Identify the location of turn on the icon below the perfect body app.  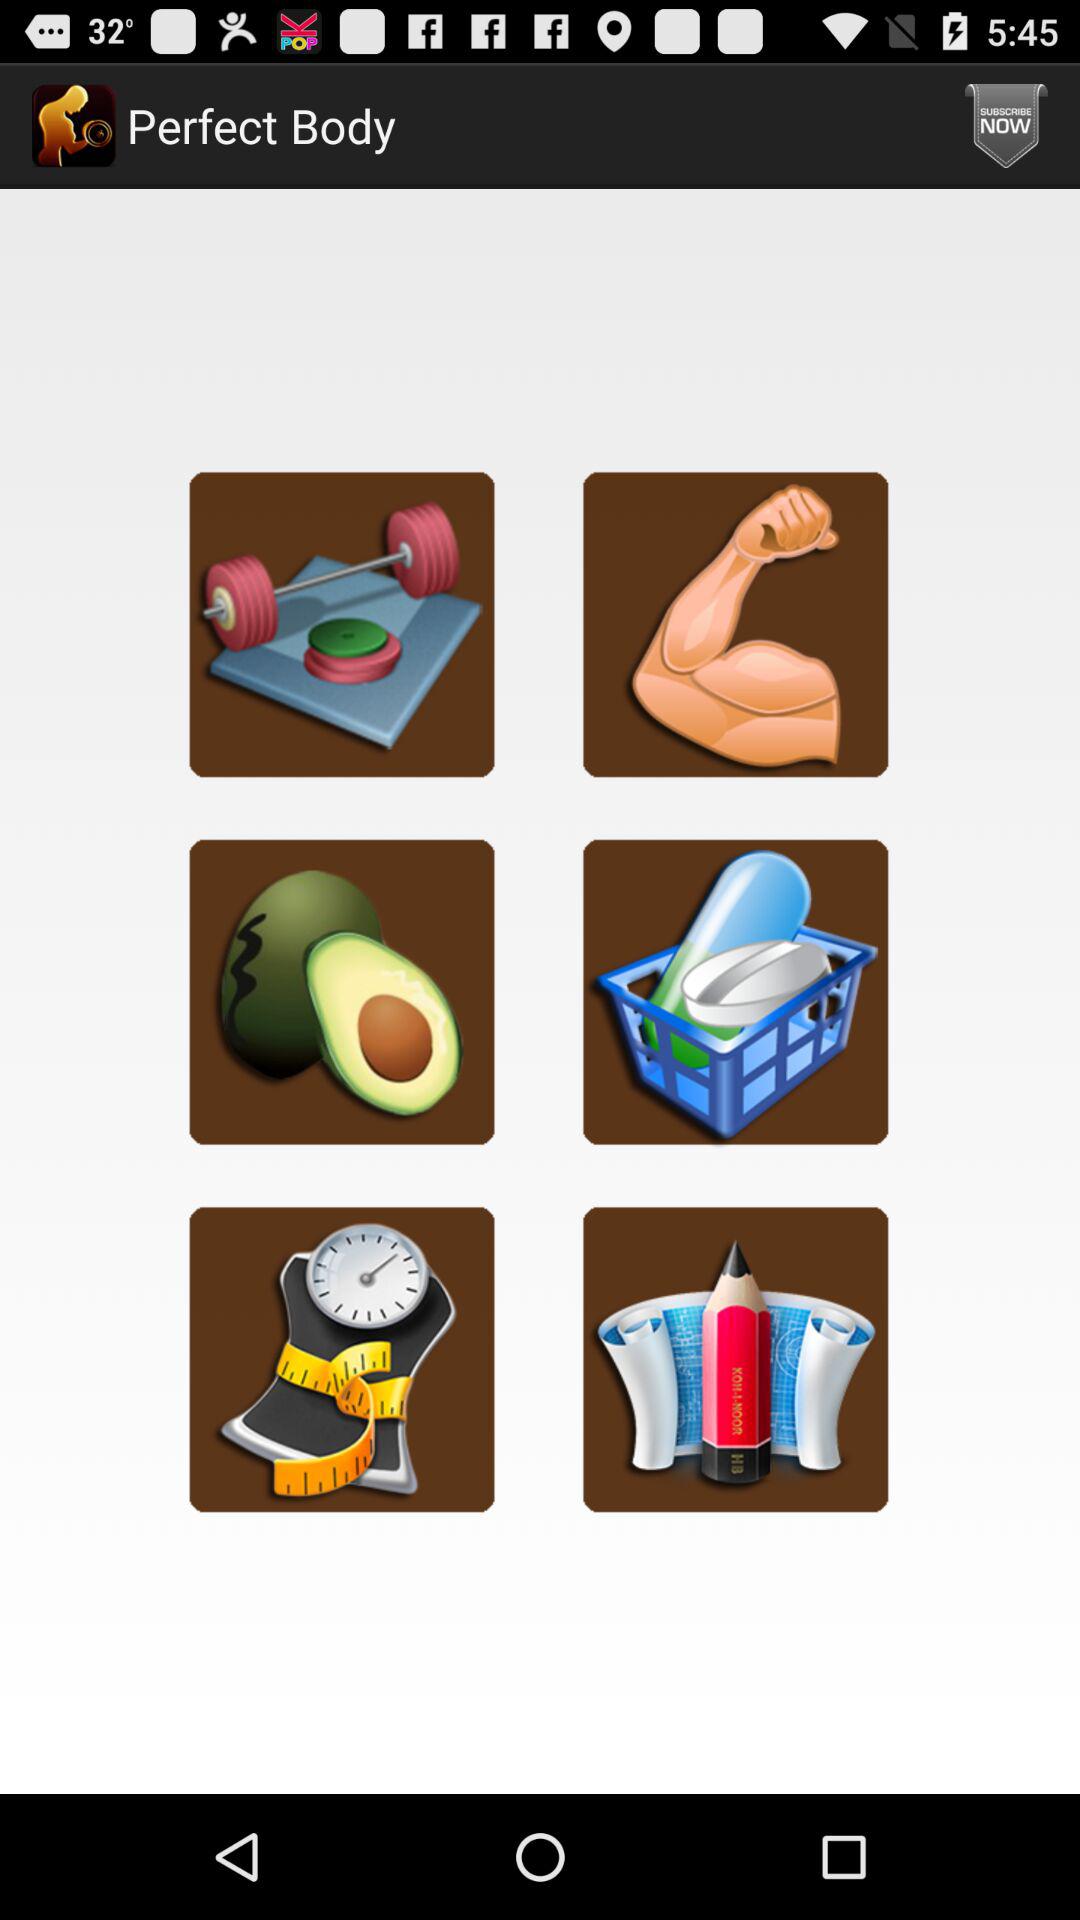
(342, 624).